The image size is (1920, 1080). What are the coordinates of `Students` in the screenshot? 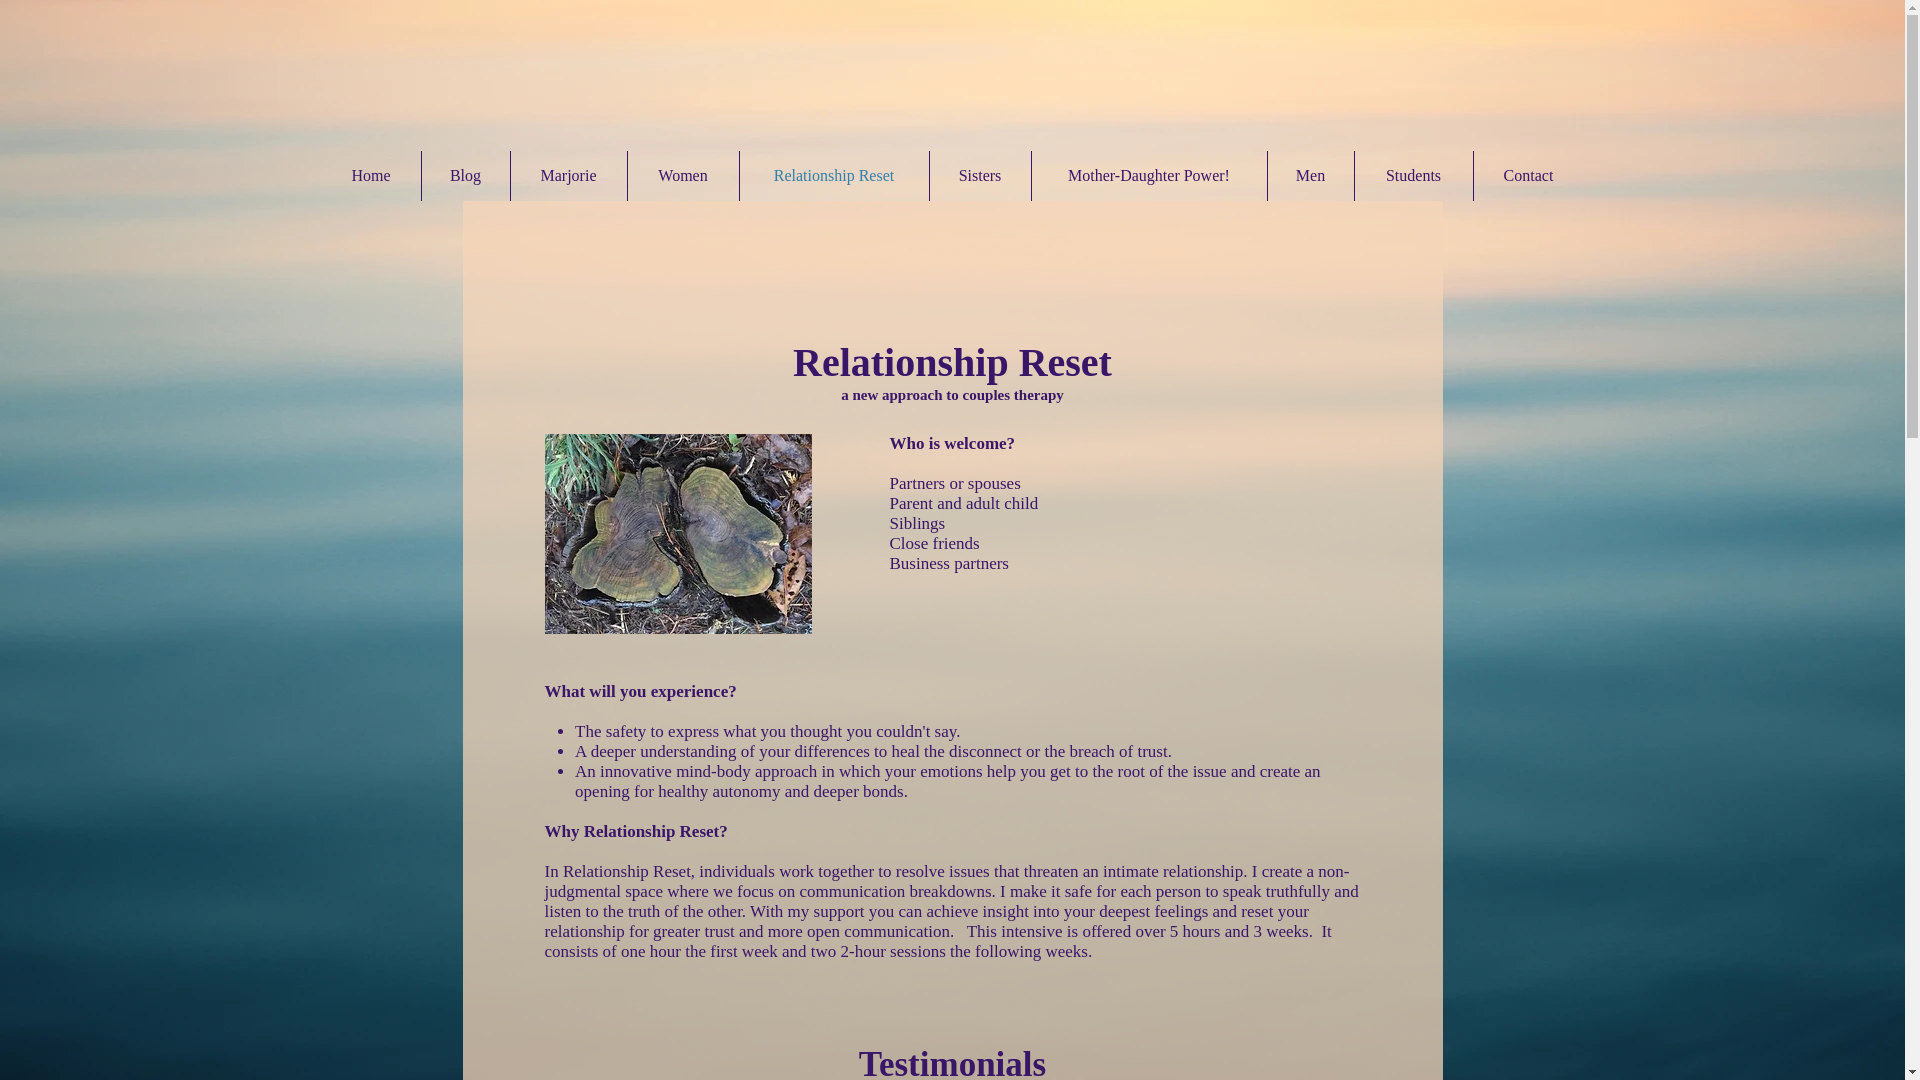 It's located at (1412, 176).